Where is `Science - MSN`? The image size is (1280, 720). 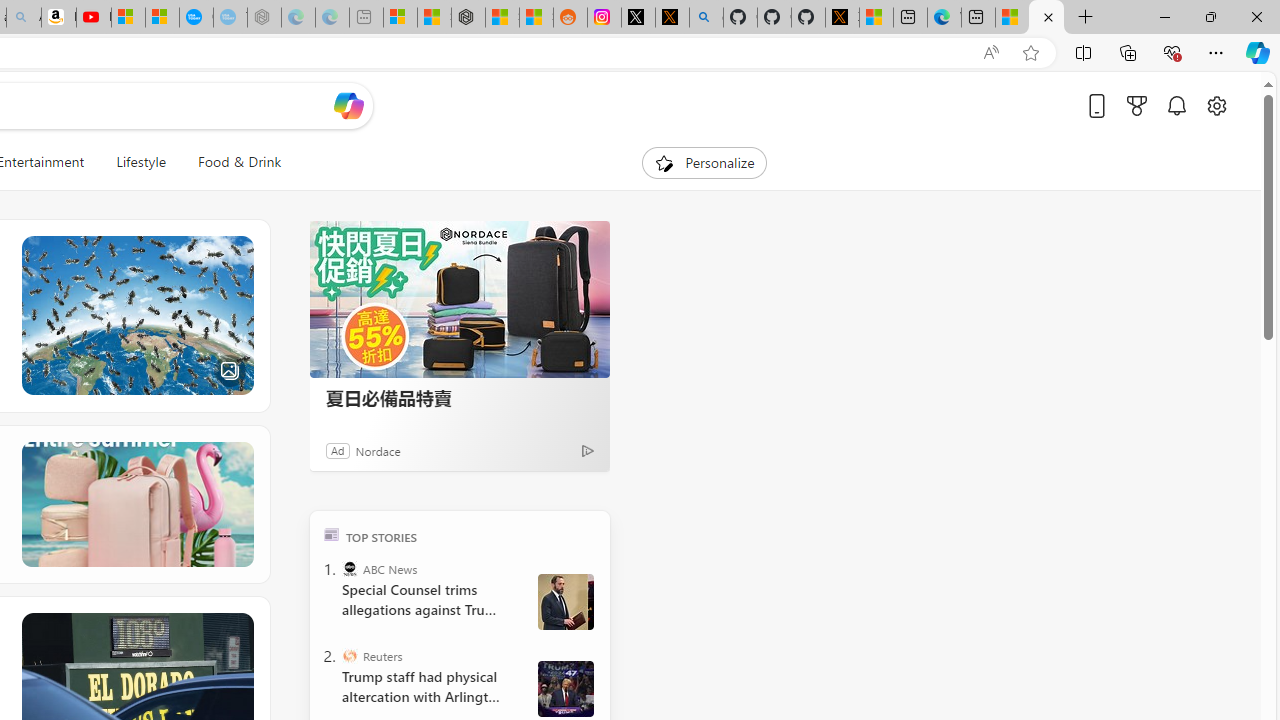 Science - MSN is located at coordinates (1046, 18).